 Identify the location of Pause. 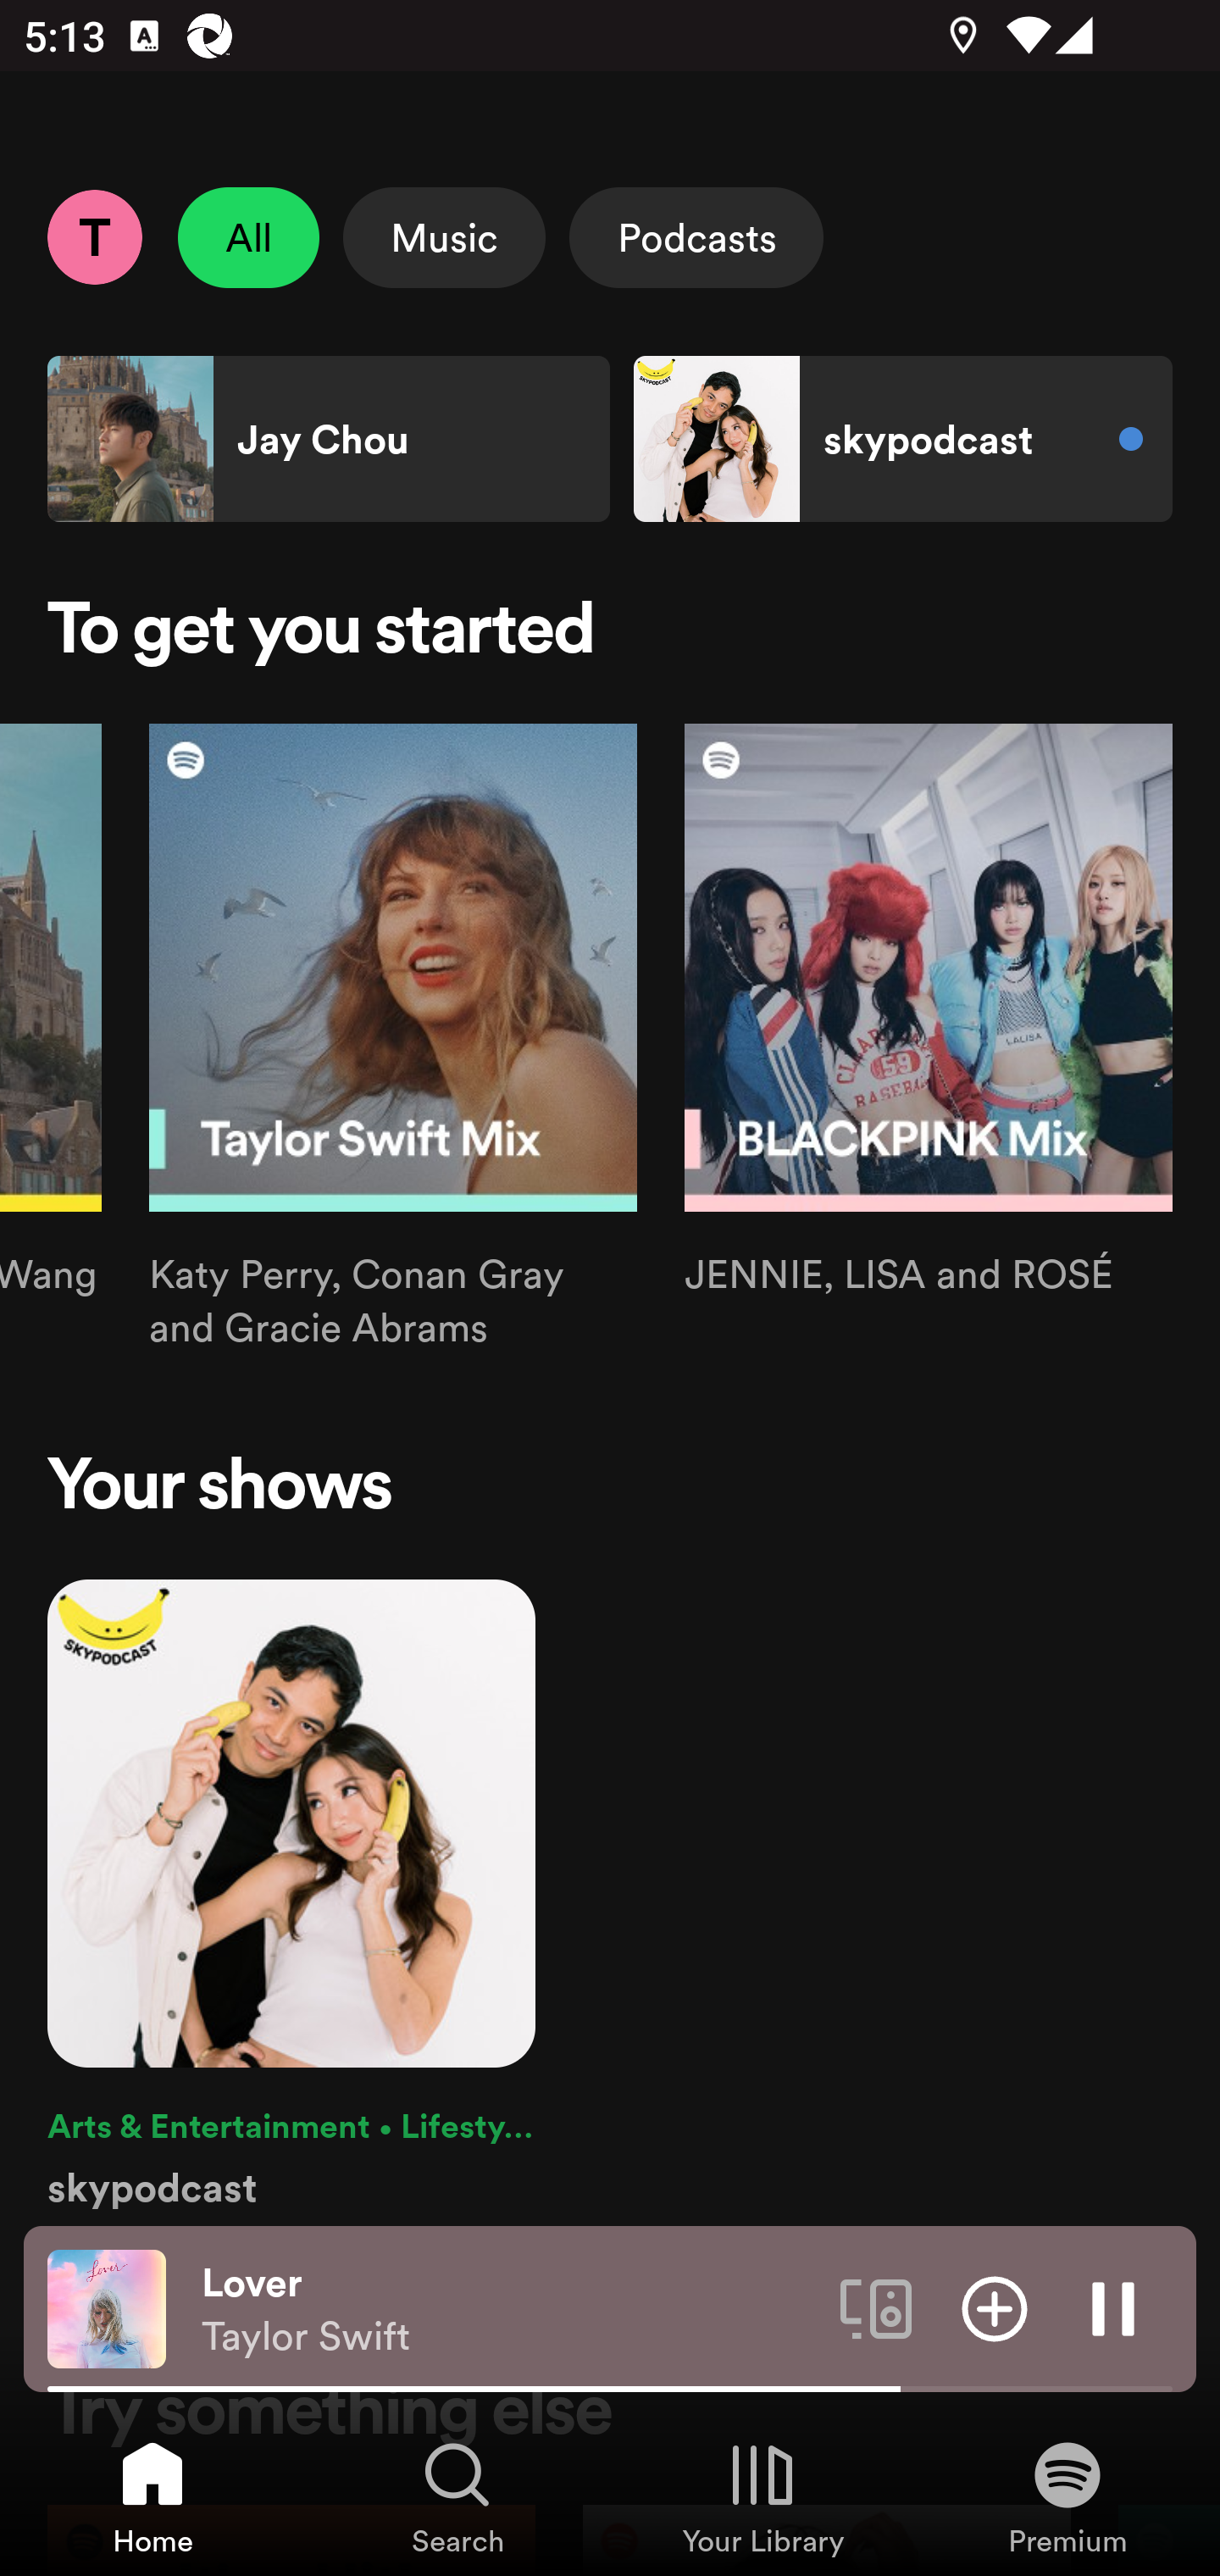
(1113, 2307).